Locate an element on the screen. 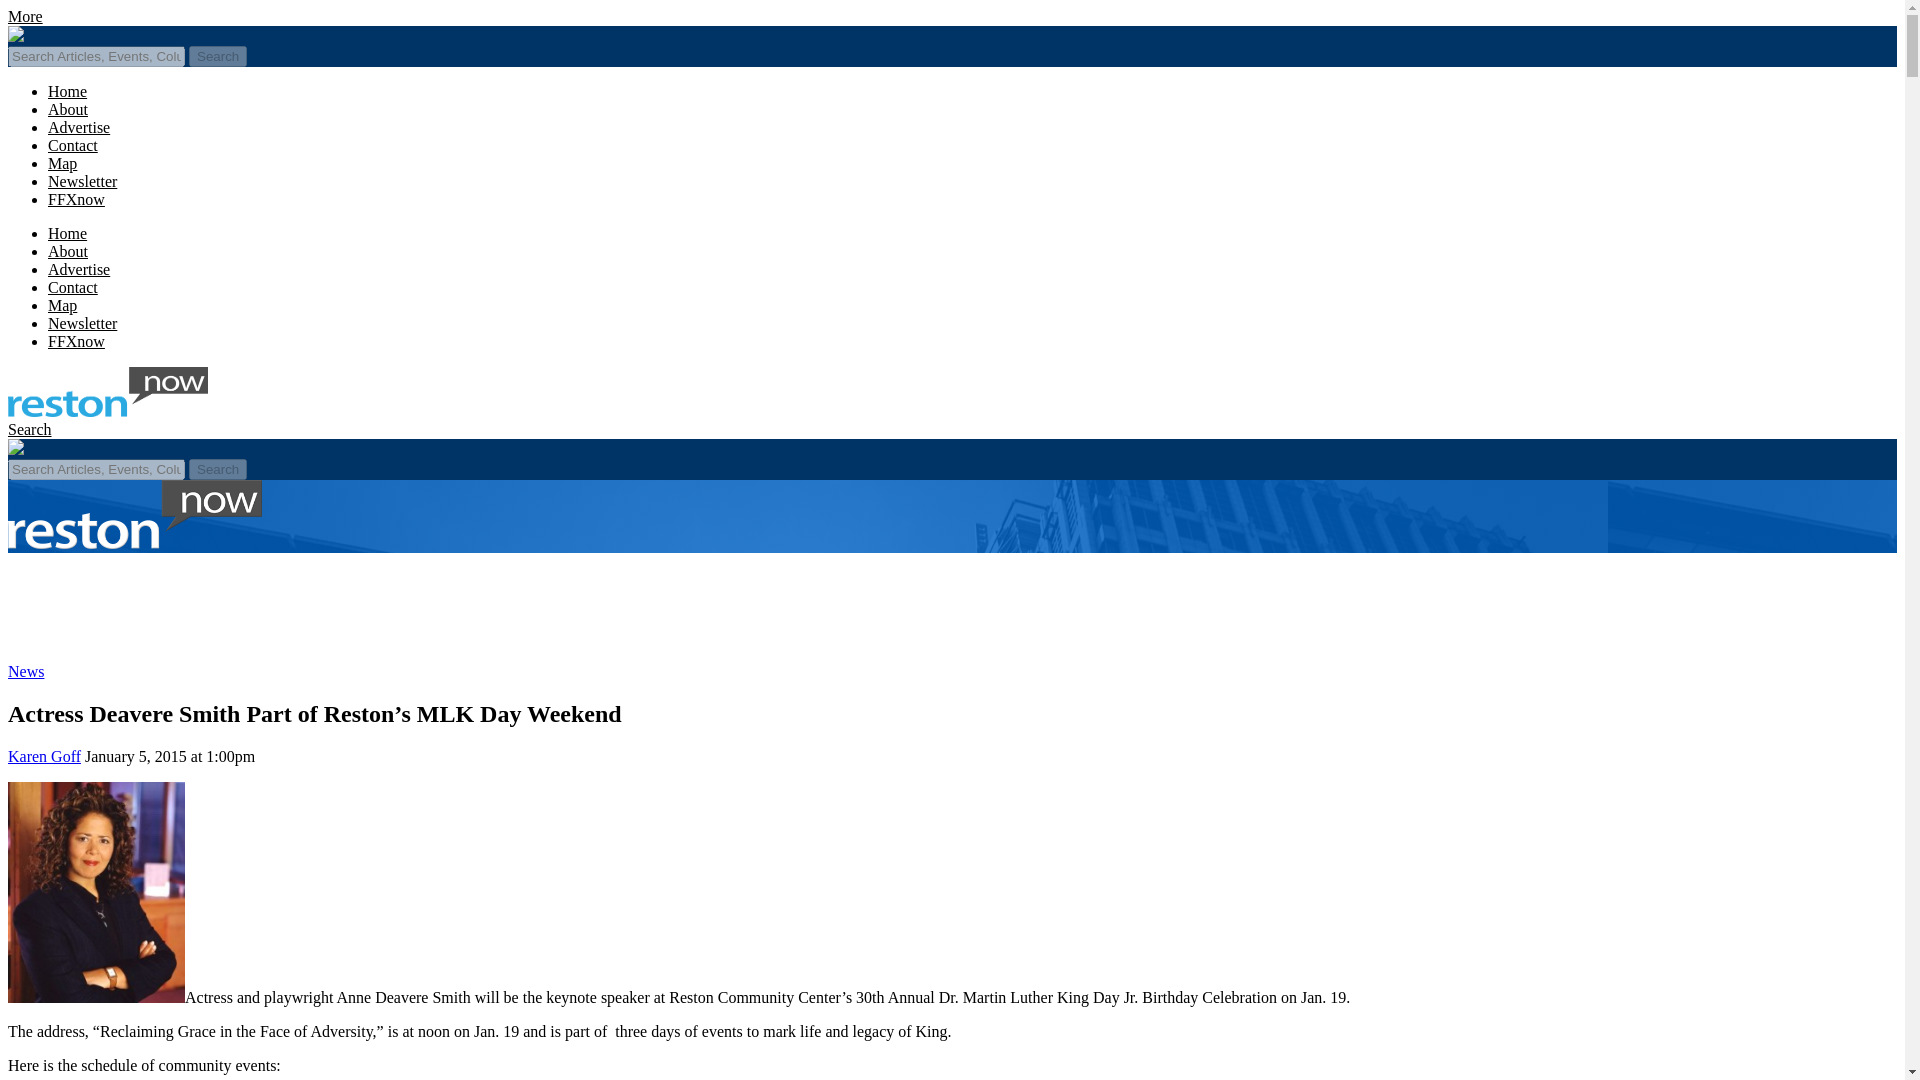  Advertise is located at coordinates (78, 269).